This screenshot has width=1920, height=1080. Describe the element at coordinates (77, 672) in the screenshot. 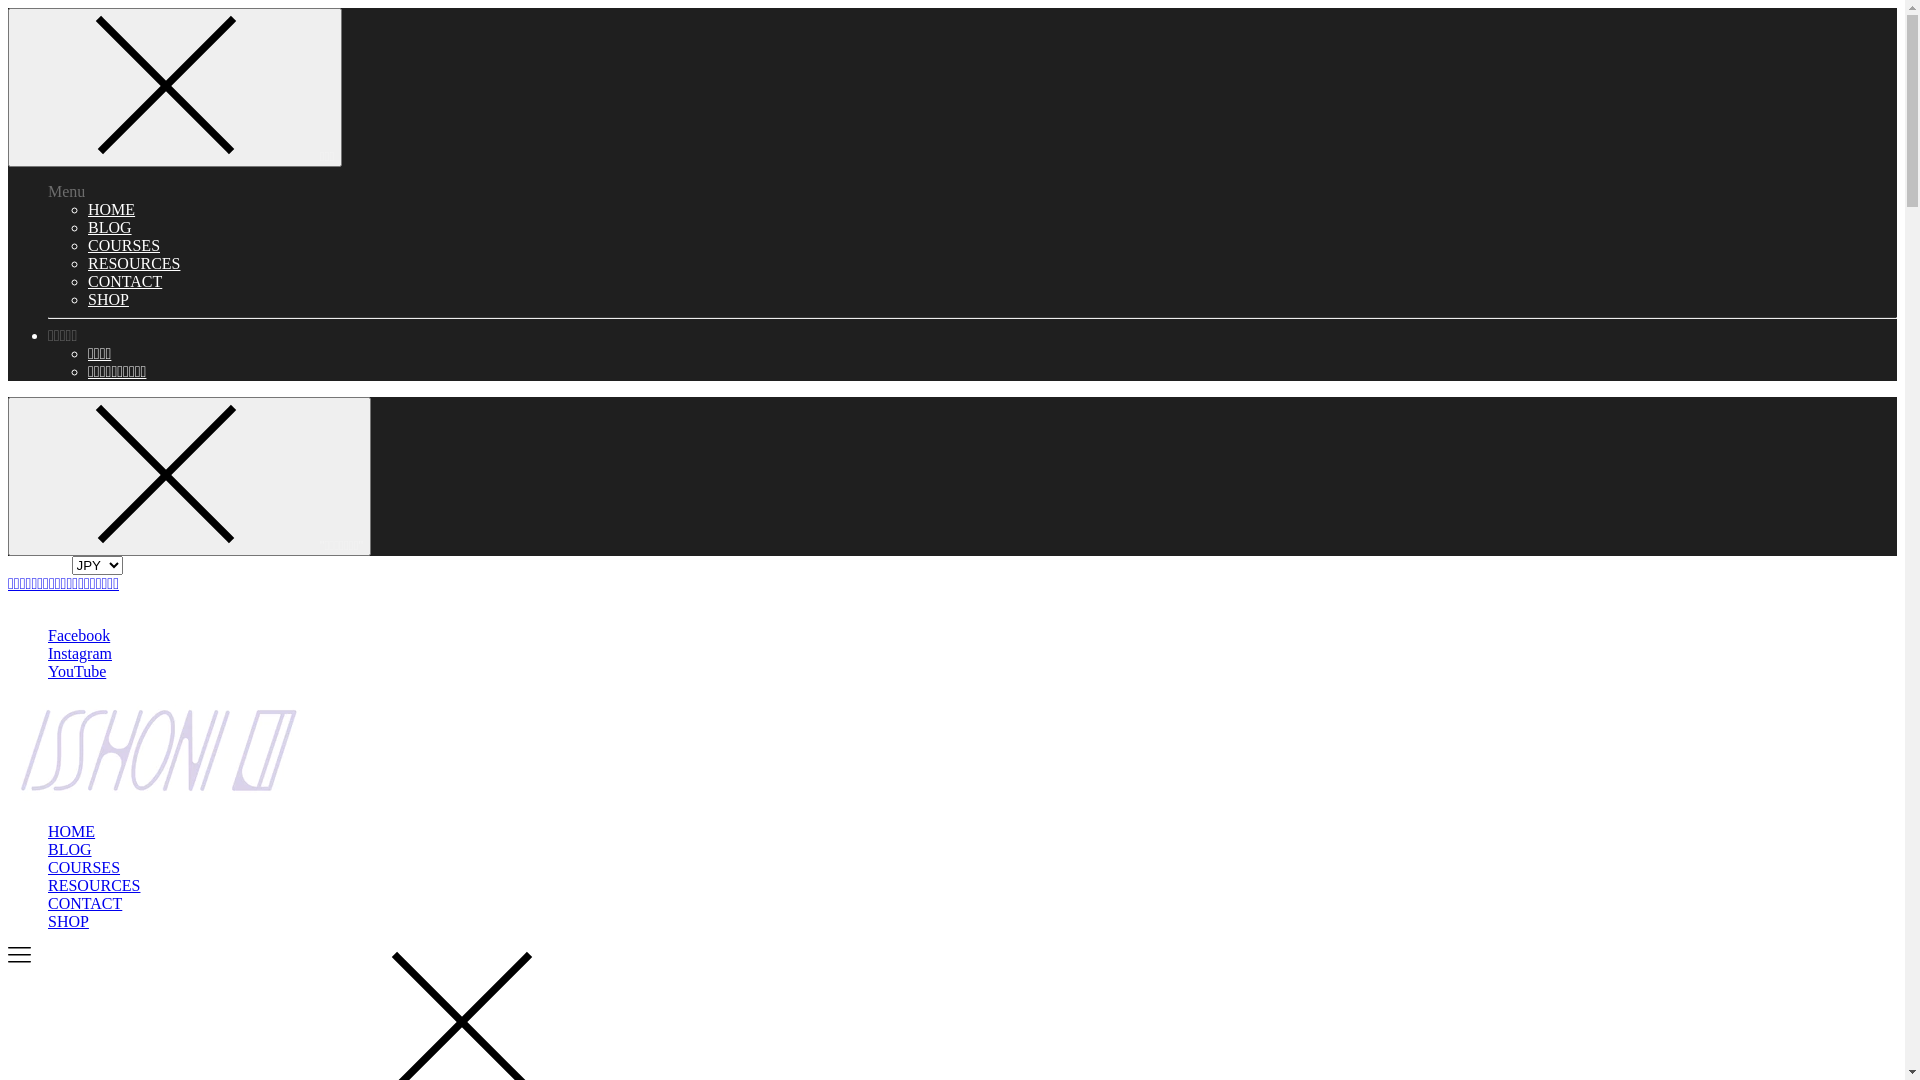

I see `YouTube` at that location.